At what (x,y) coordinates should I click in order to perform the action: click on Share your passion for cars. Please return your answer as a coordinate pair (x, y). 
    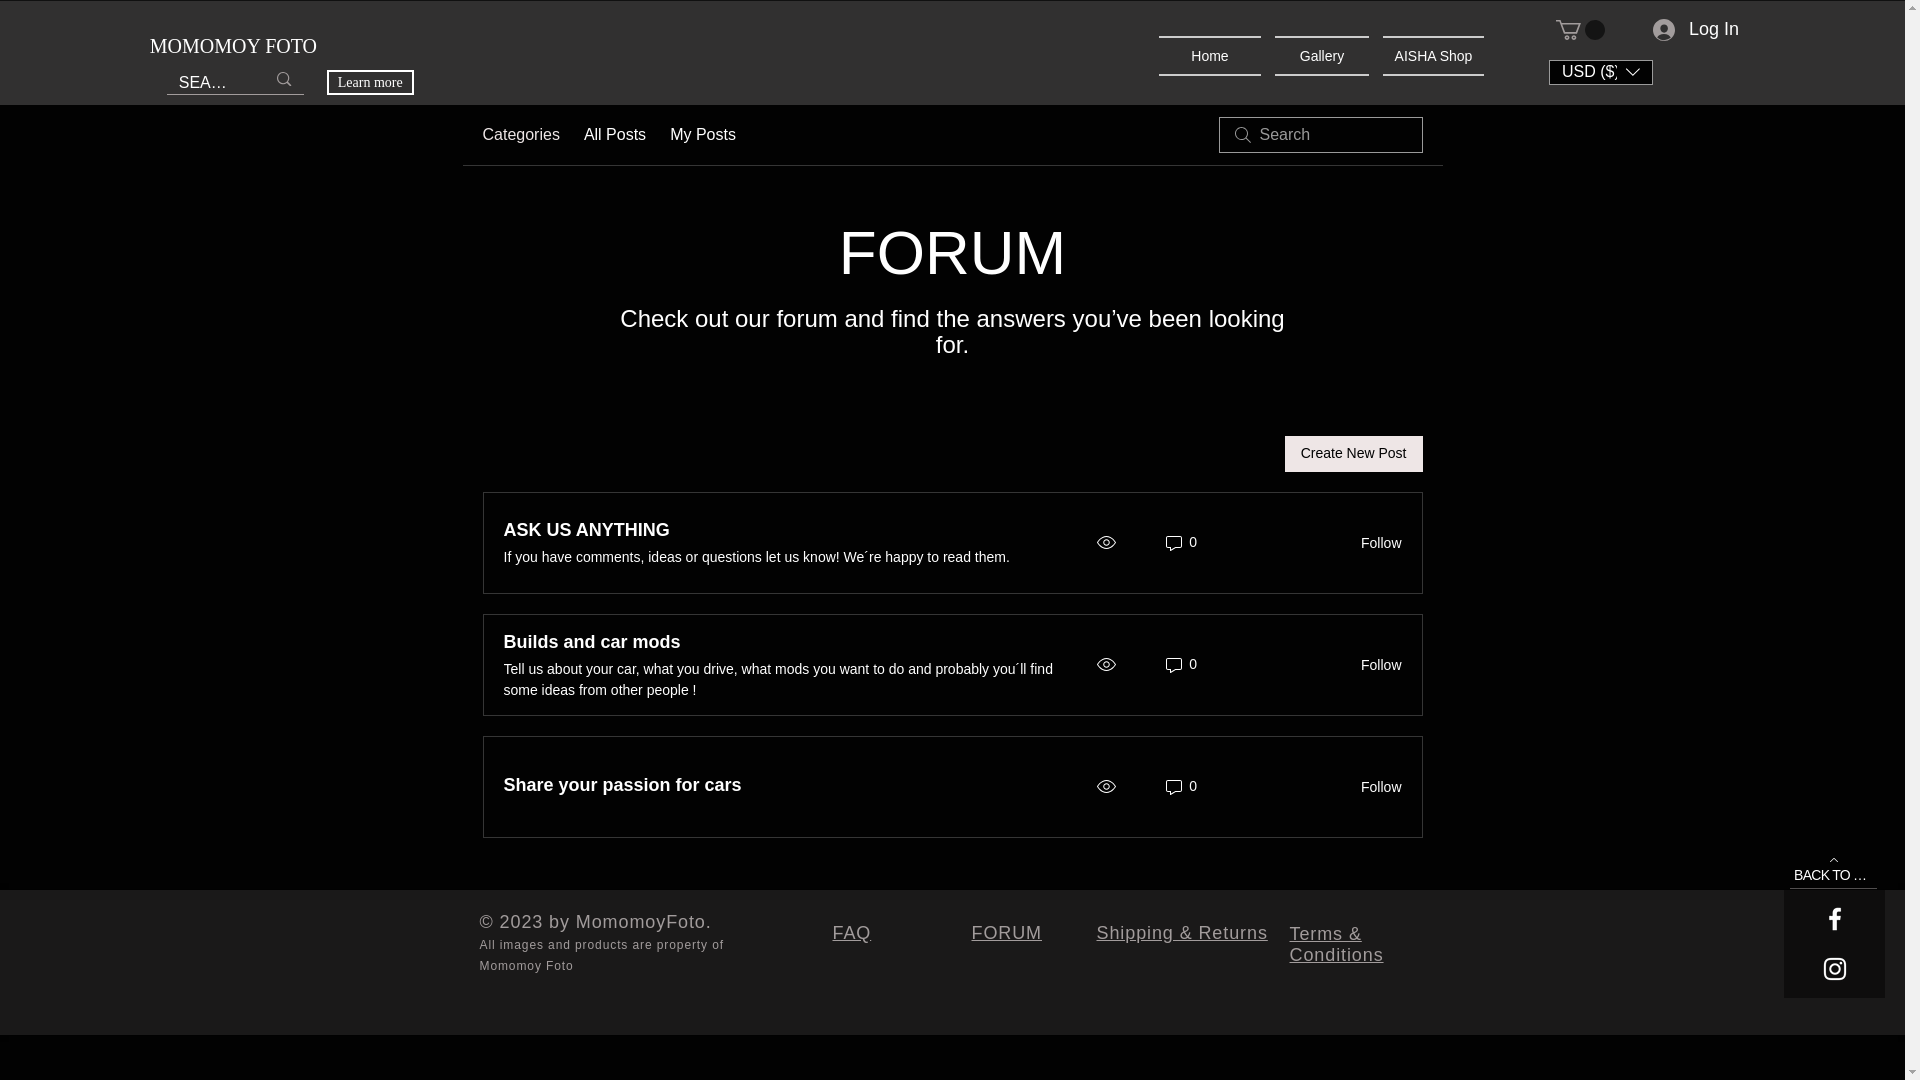
    Looking at the image, I should click on (622, 786).